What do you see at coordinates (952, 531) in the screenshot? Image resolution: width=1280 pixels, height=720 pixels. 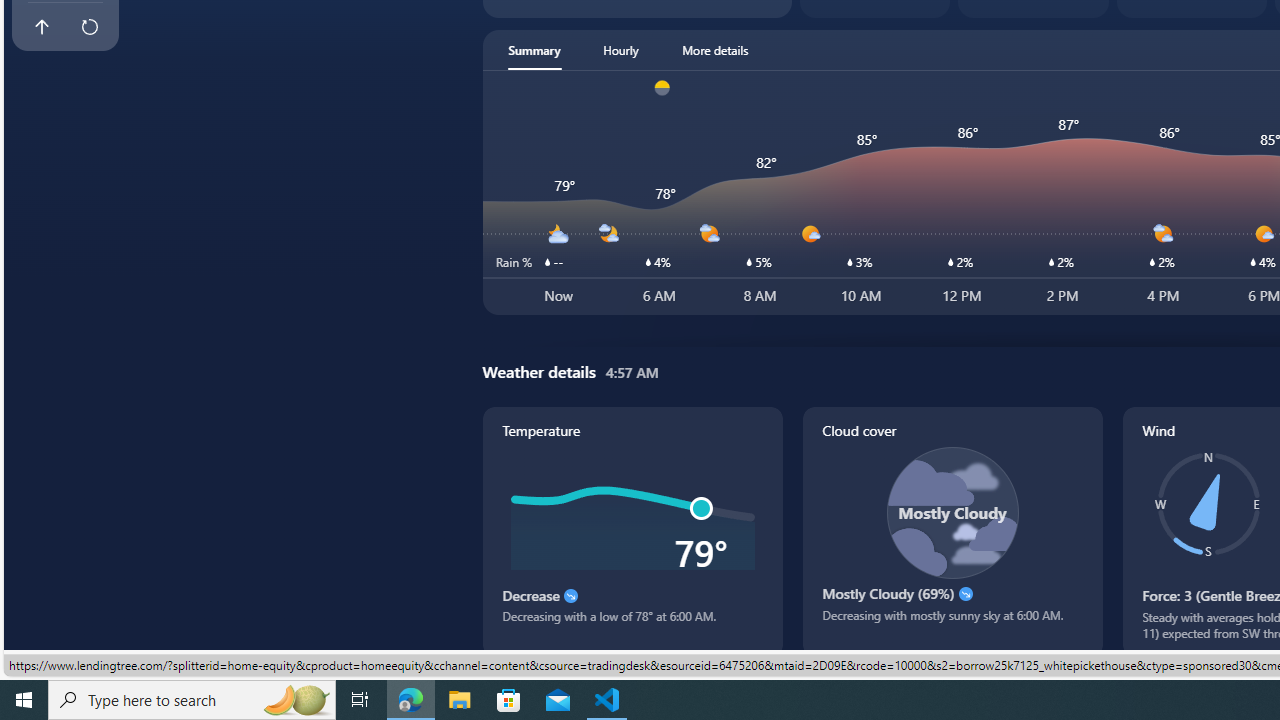 I see `Cloud cover` at bounding box center [952, 531].